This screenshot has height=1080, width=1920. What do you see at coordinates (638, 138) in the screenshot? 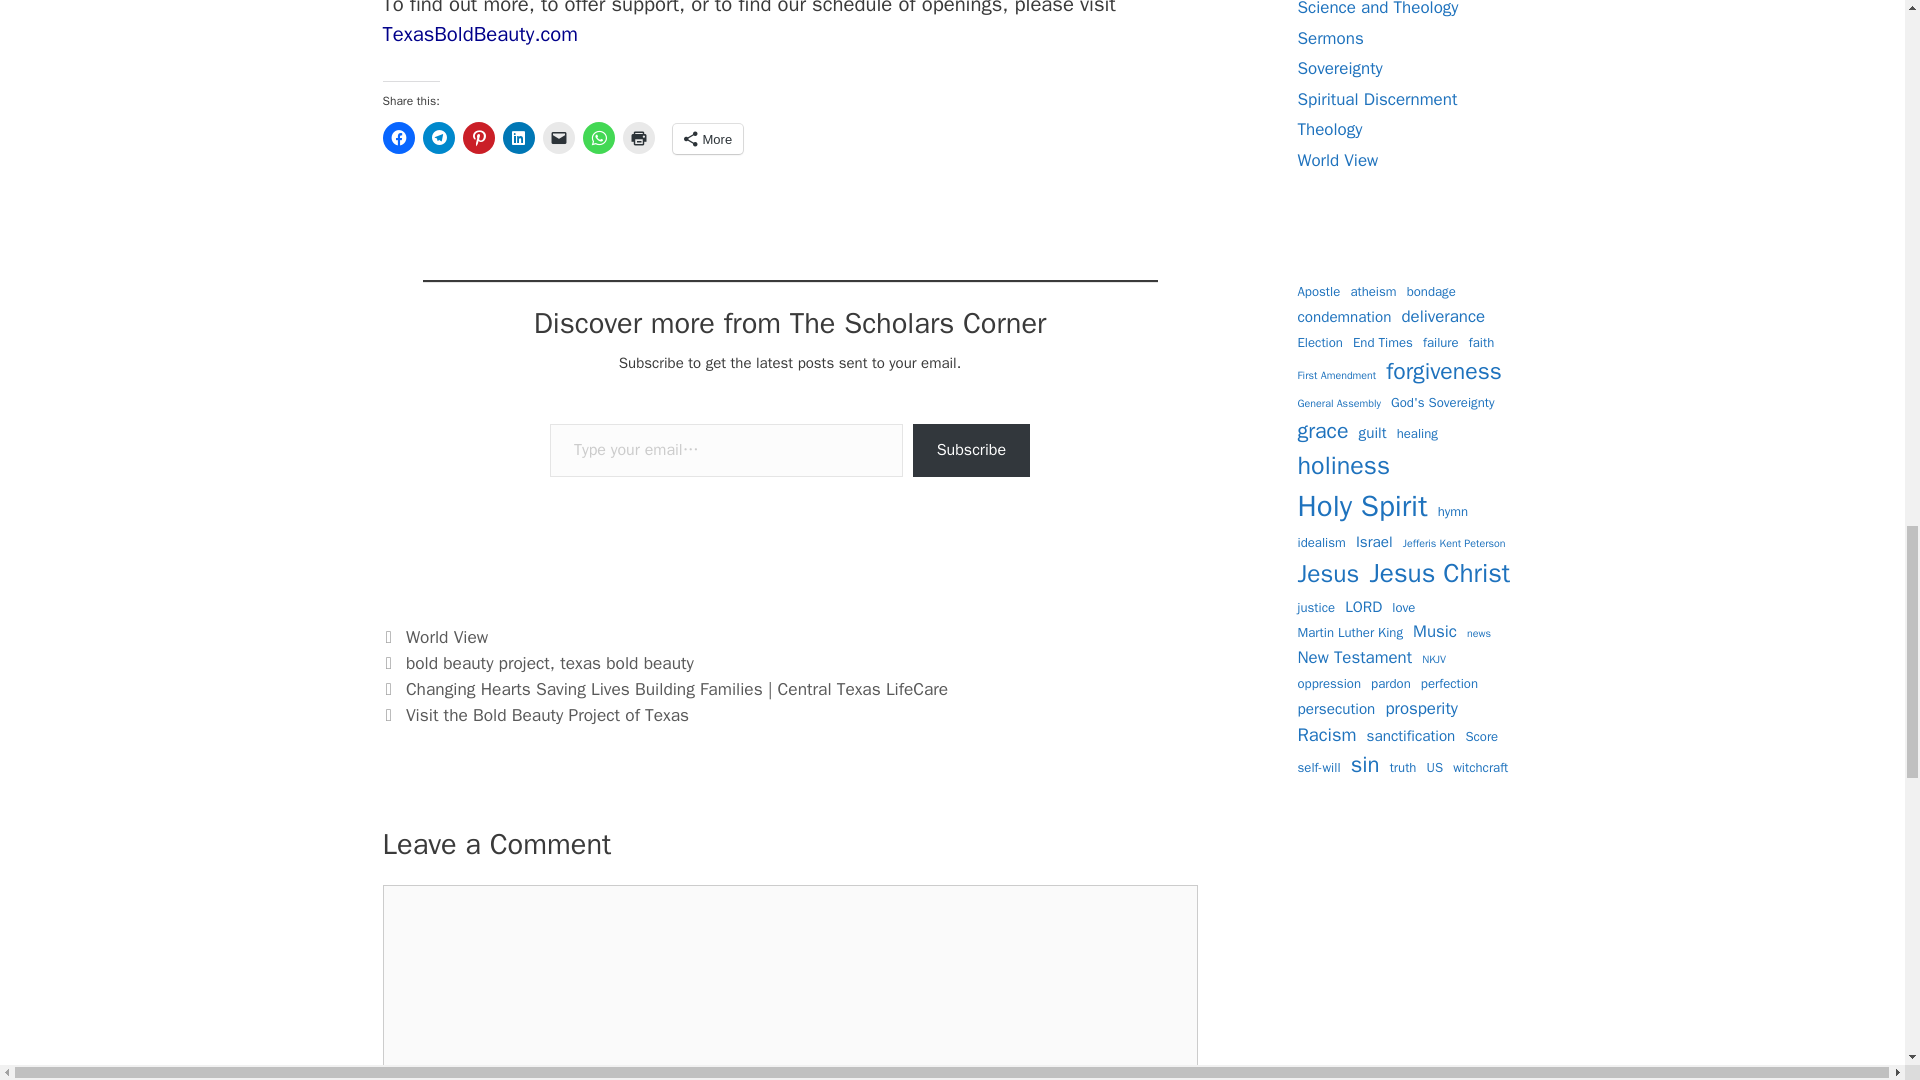
I see `Click to print` at bounding box center [638, 138].